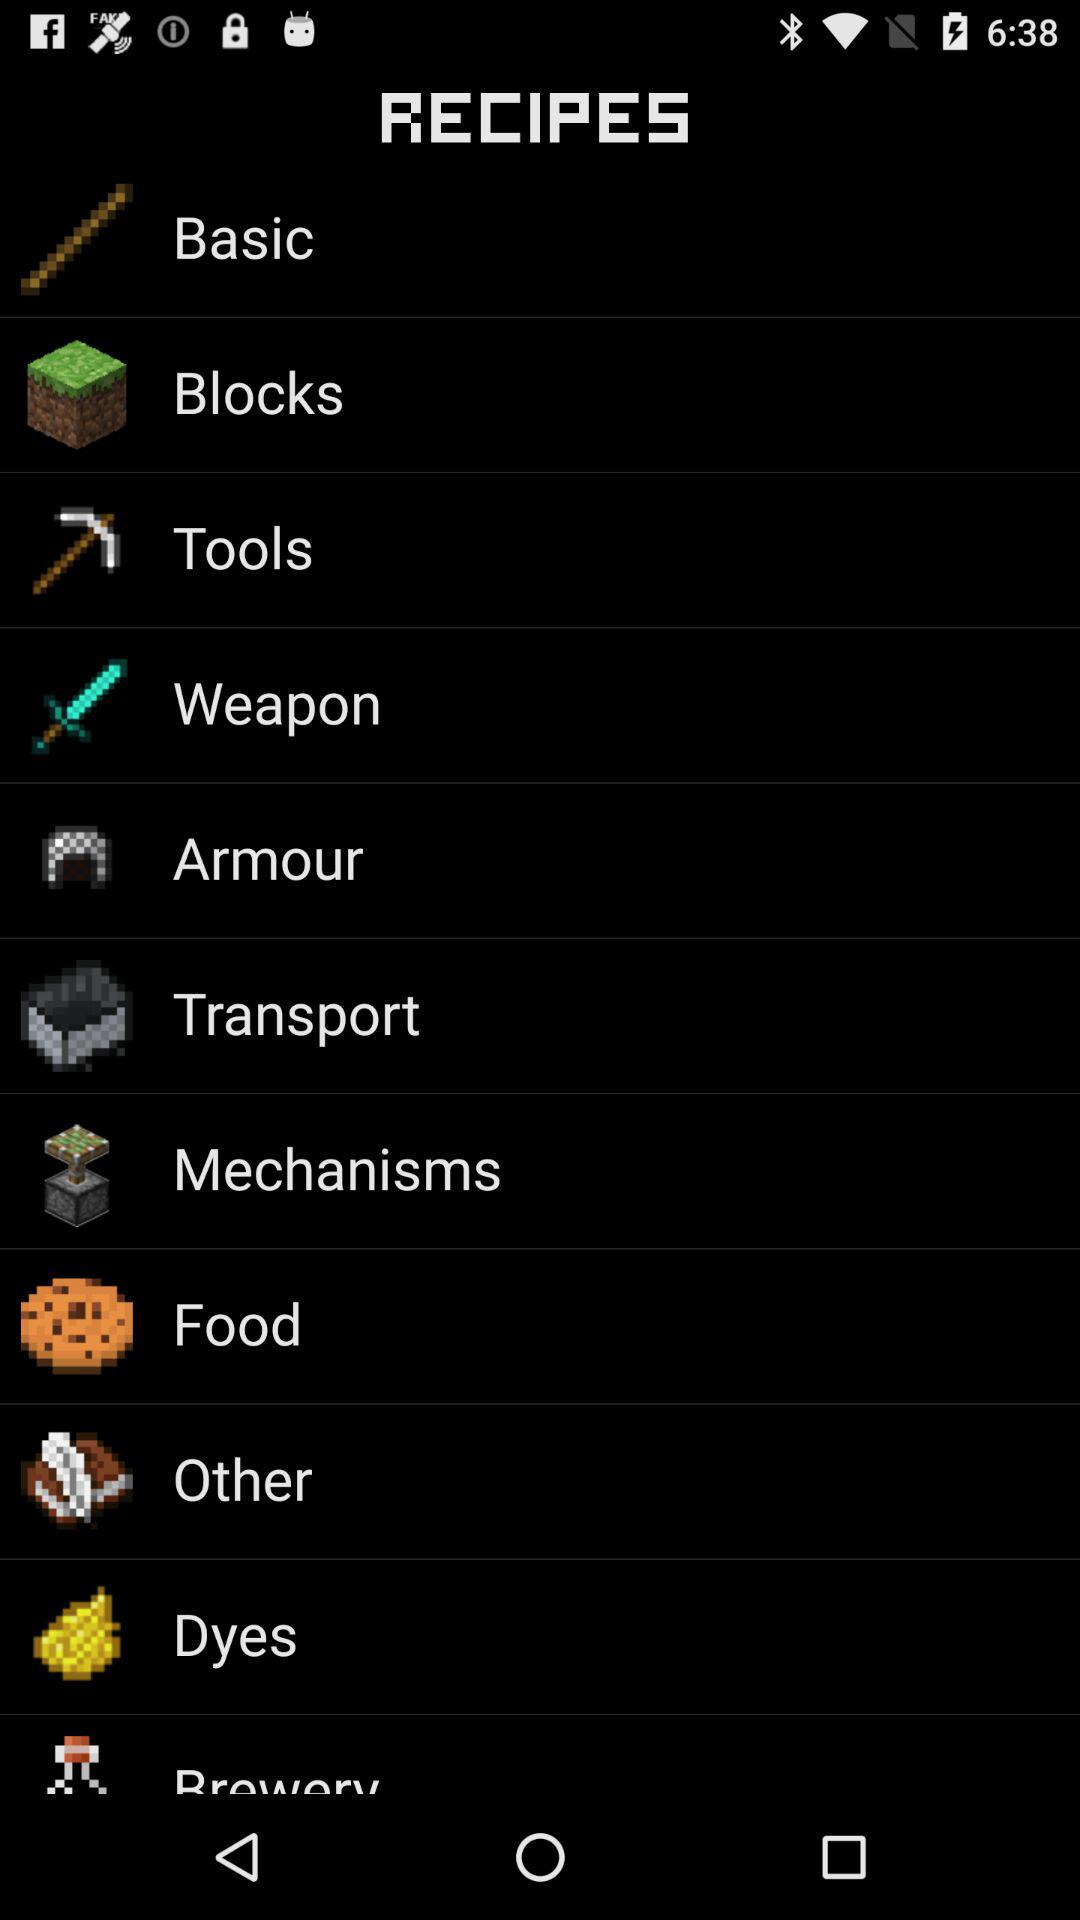  What do you see at coordinates (235, 1632) in the screenshot?
I see `turn off the item below the other icon` at bounding box center [235, 1632].